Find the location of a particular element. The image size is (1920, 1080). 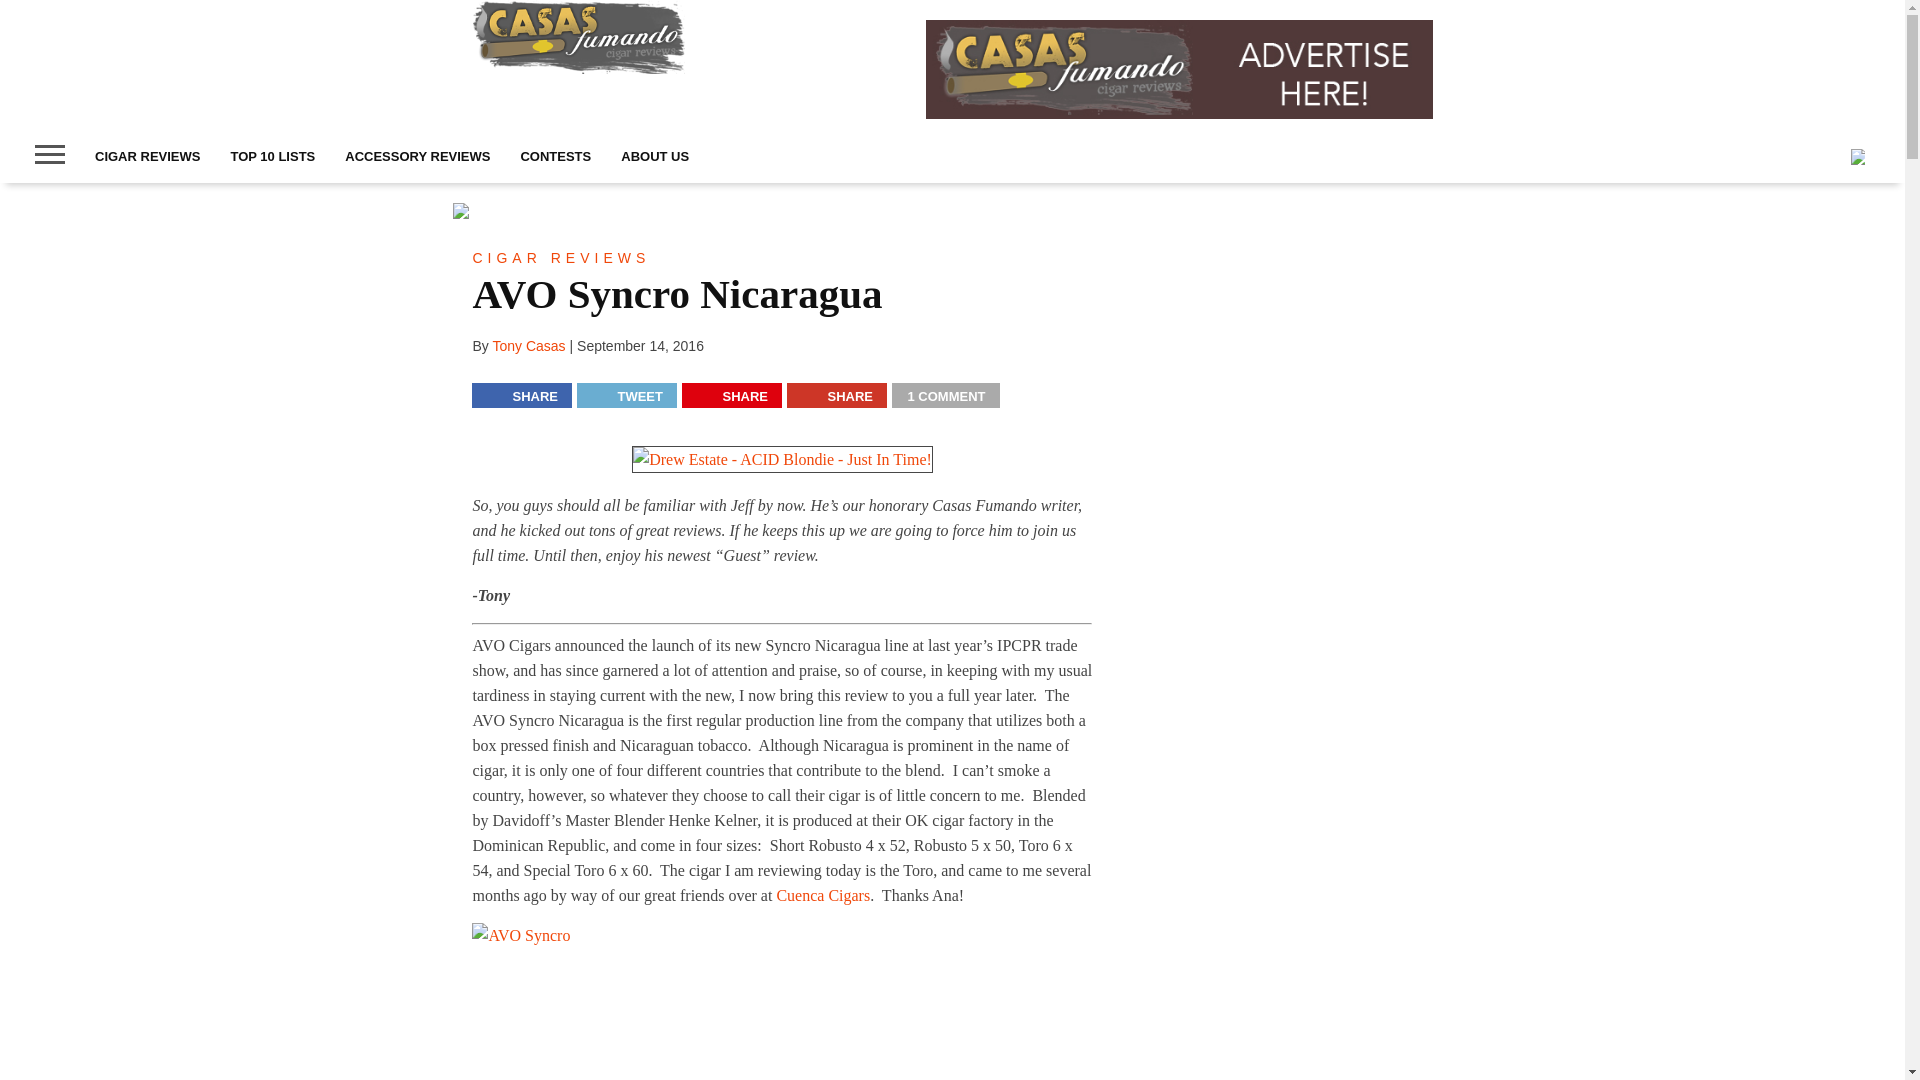

Posts by Tony Casas is located at coordinates (528, 346).